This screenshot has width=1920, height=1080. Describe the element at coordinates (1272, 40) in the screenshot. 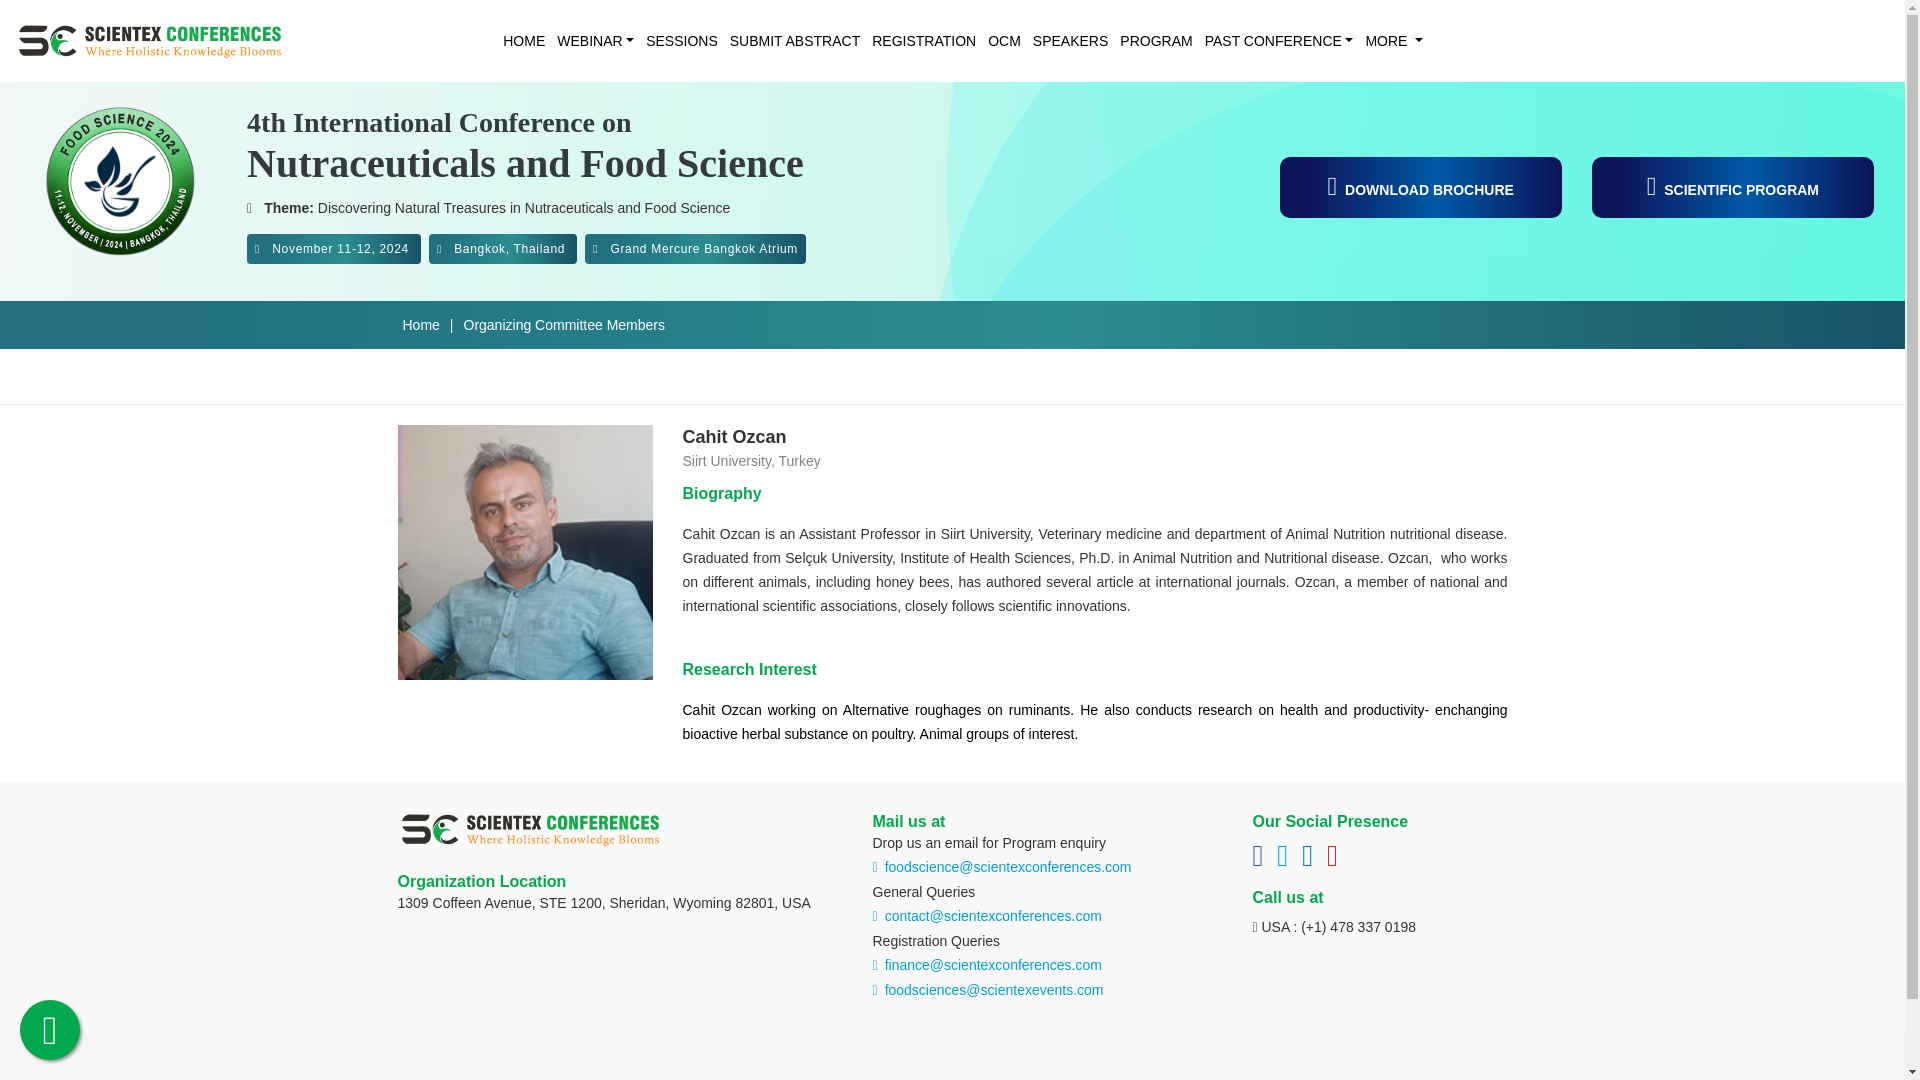

I see `PAST CONFERENCE` at that location.